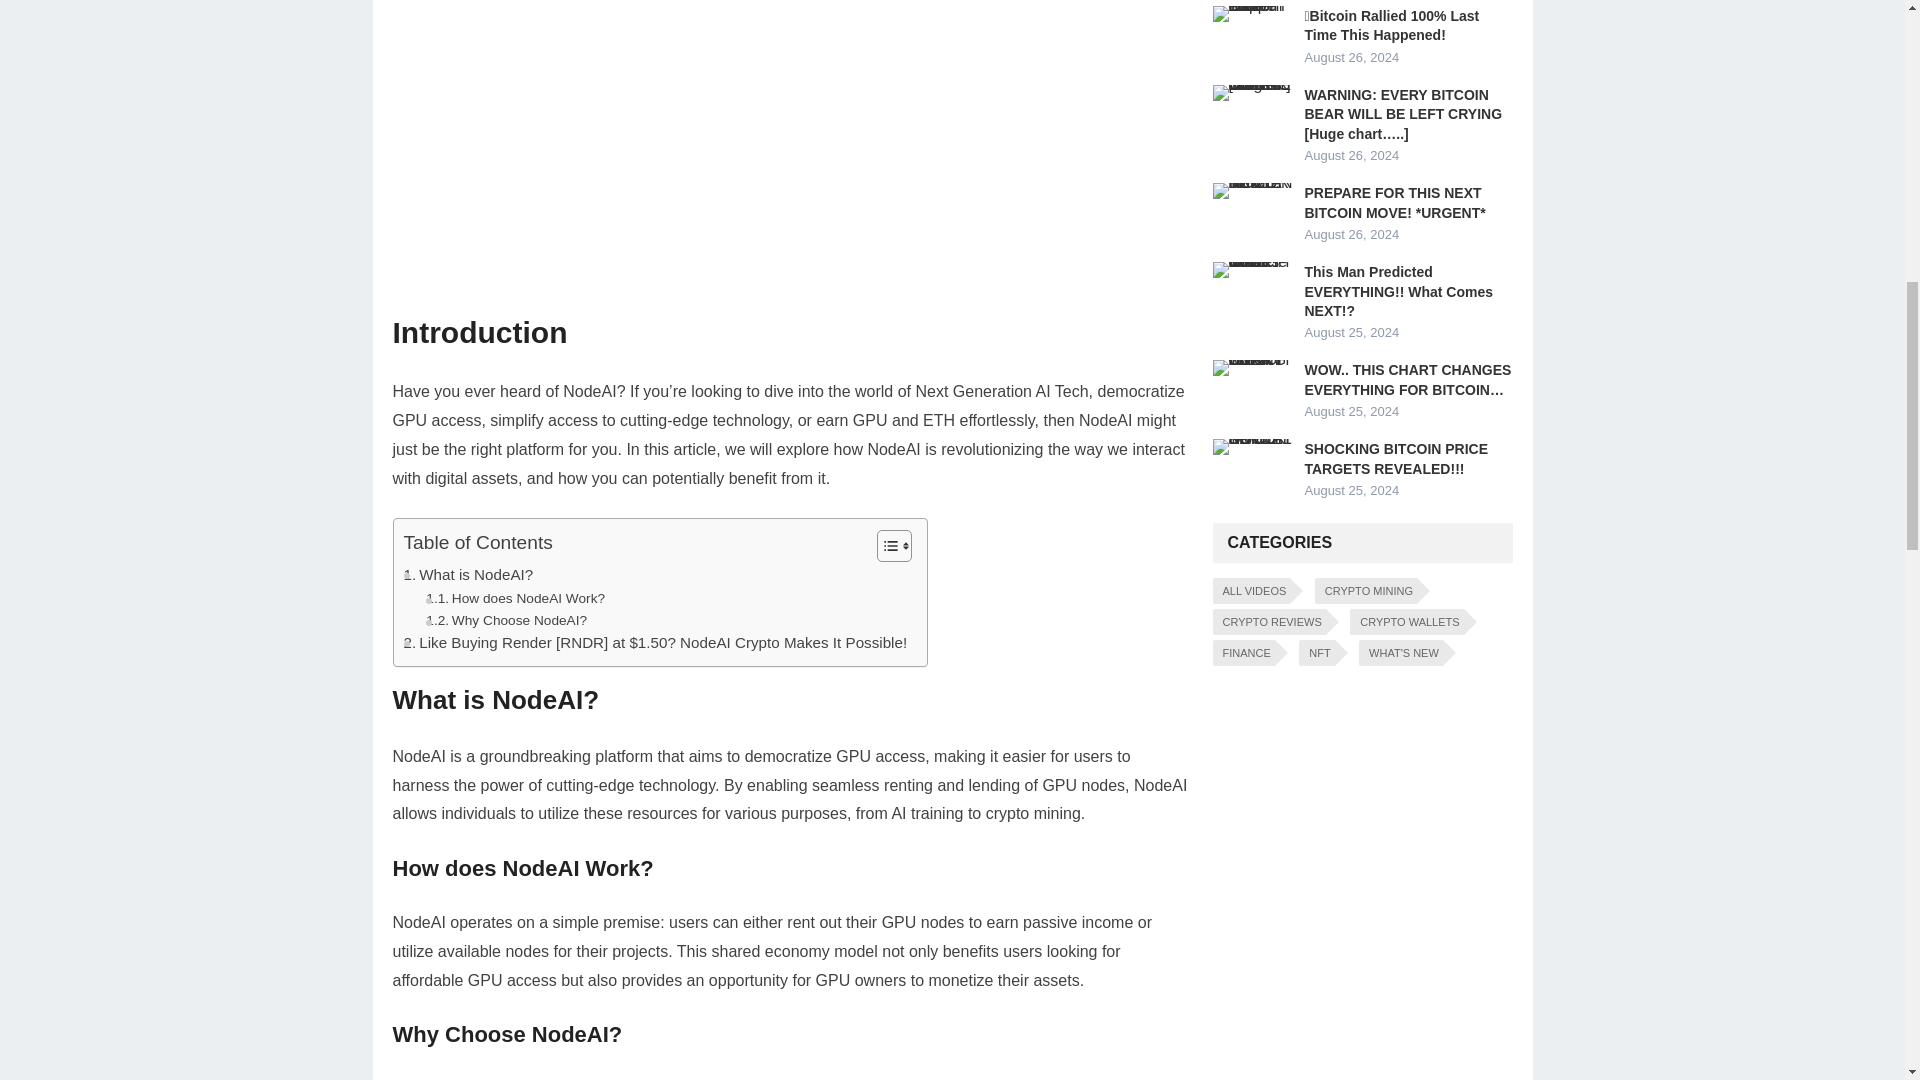 This screenshot has height=1080, width=1920. What do you see at coordinates (468, 574) in the screenshot?
I see `What is NodeAI?` at bounding box center [468, 574].